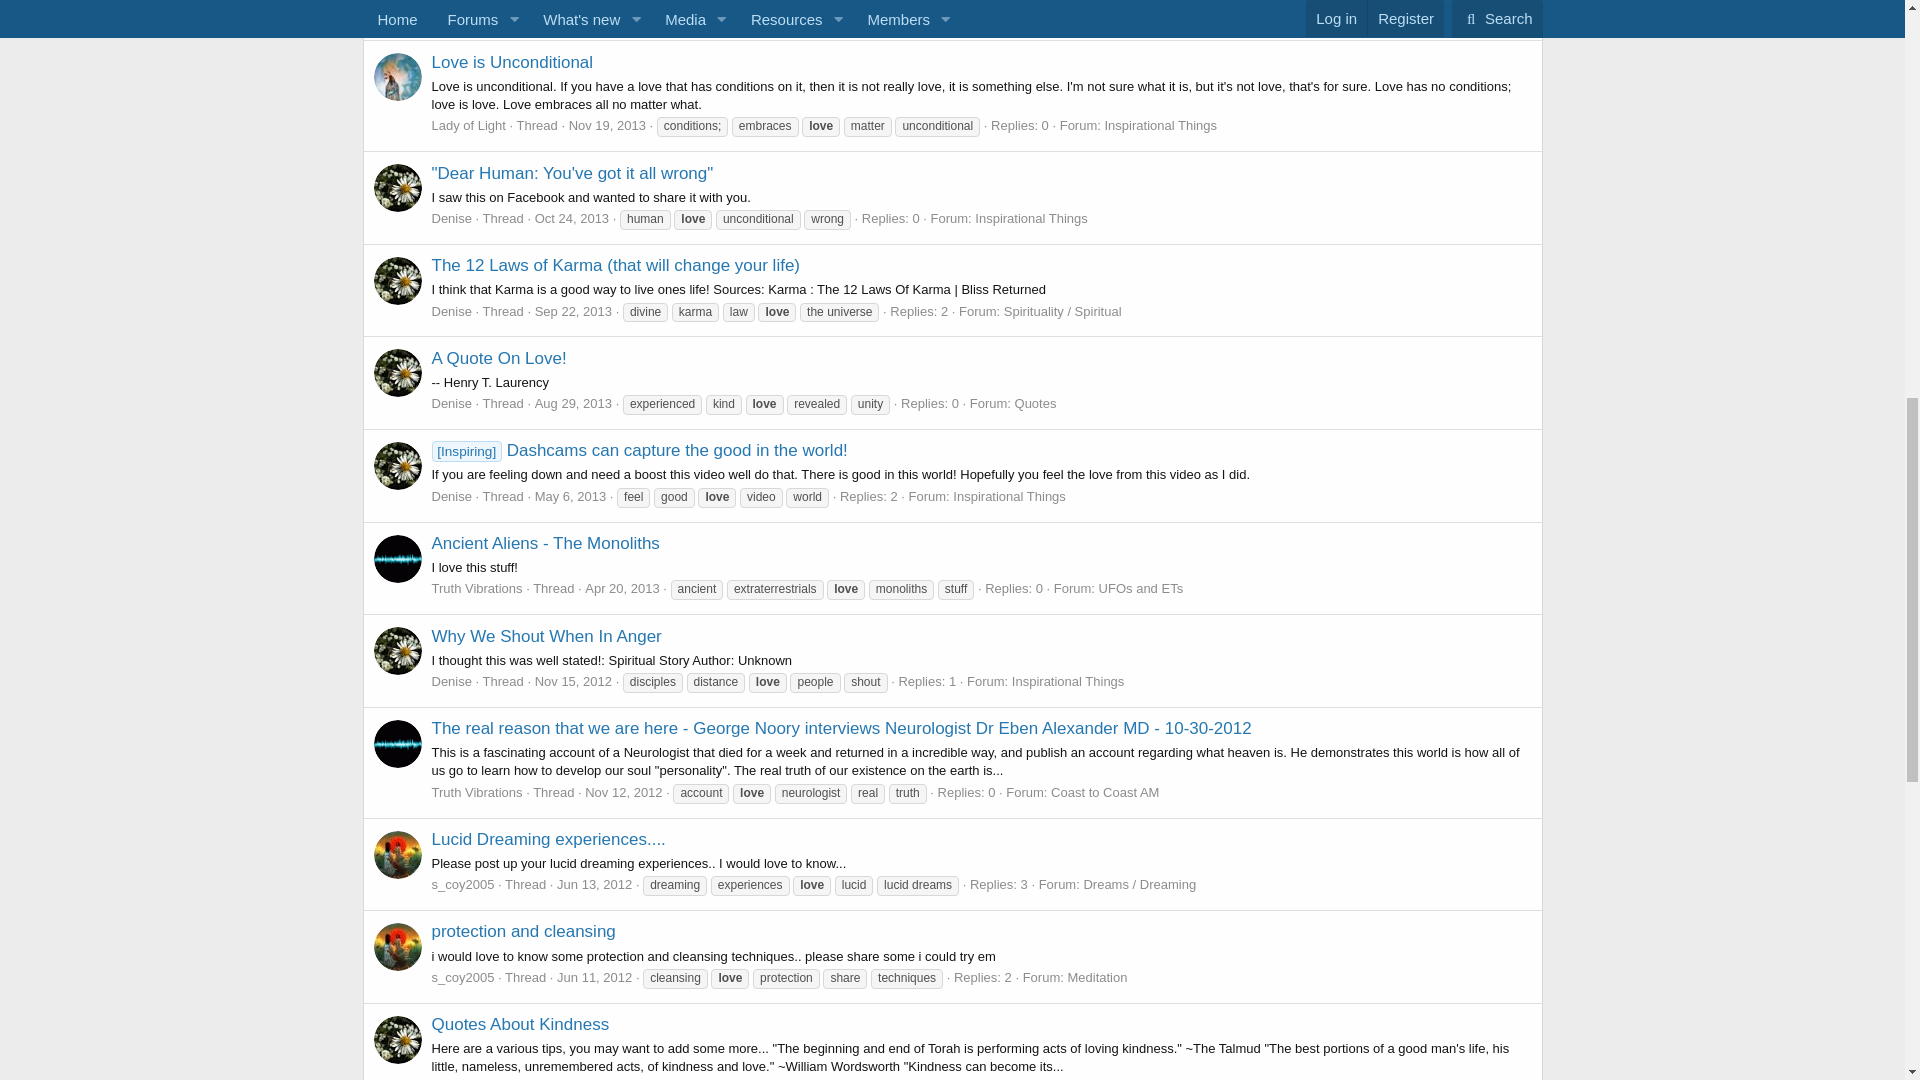 This screenshot has width=1920, height=1080. Describe the element at coordinates (606, 14) in the screenshot. I see `Nov 19, 2013 at 9:12 AM` at that location.